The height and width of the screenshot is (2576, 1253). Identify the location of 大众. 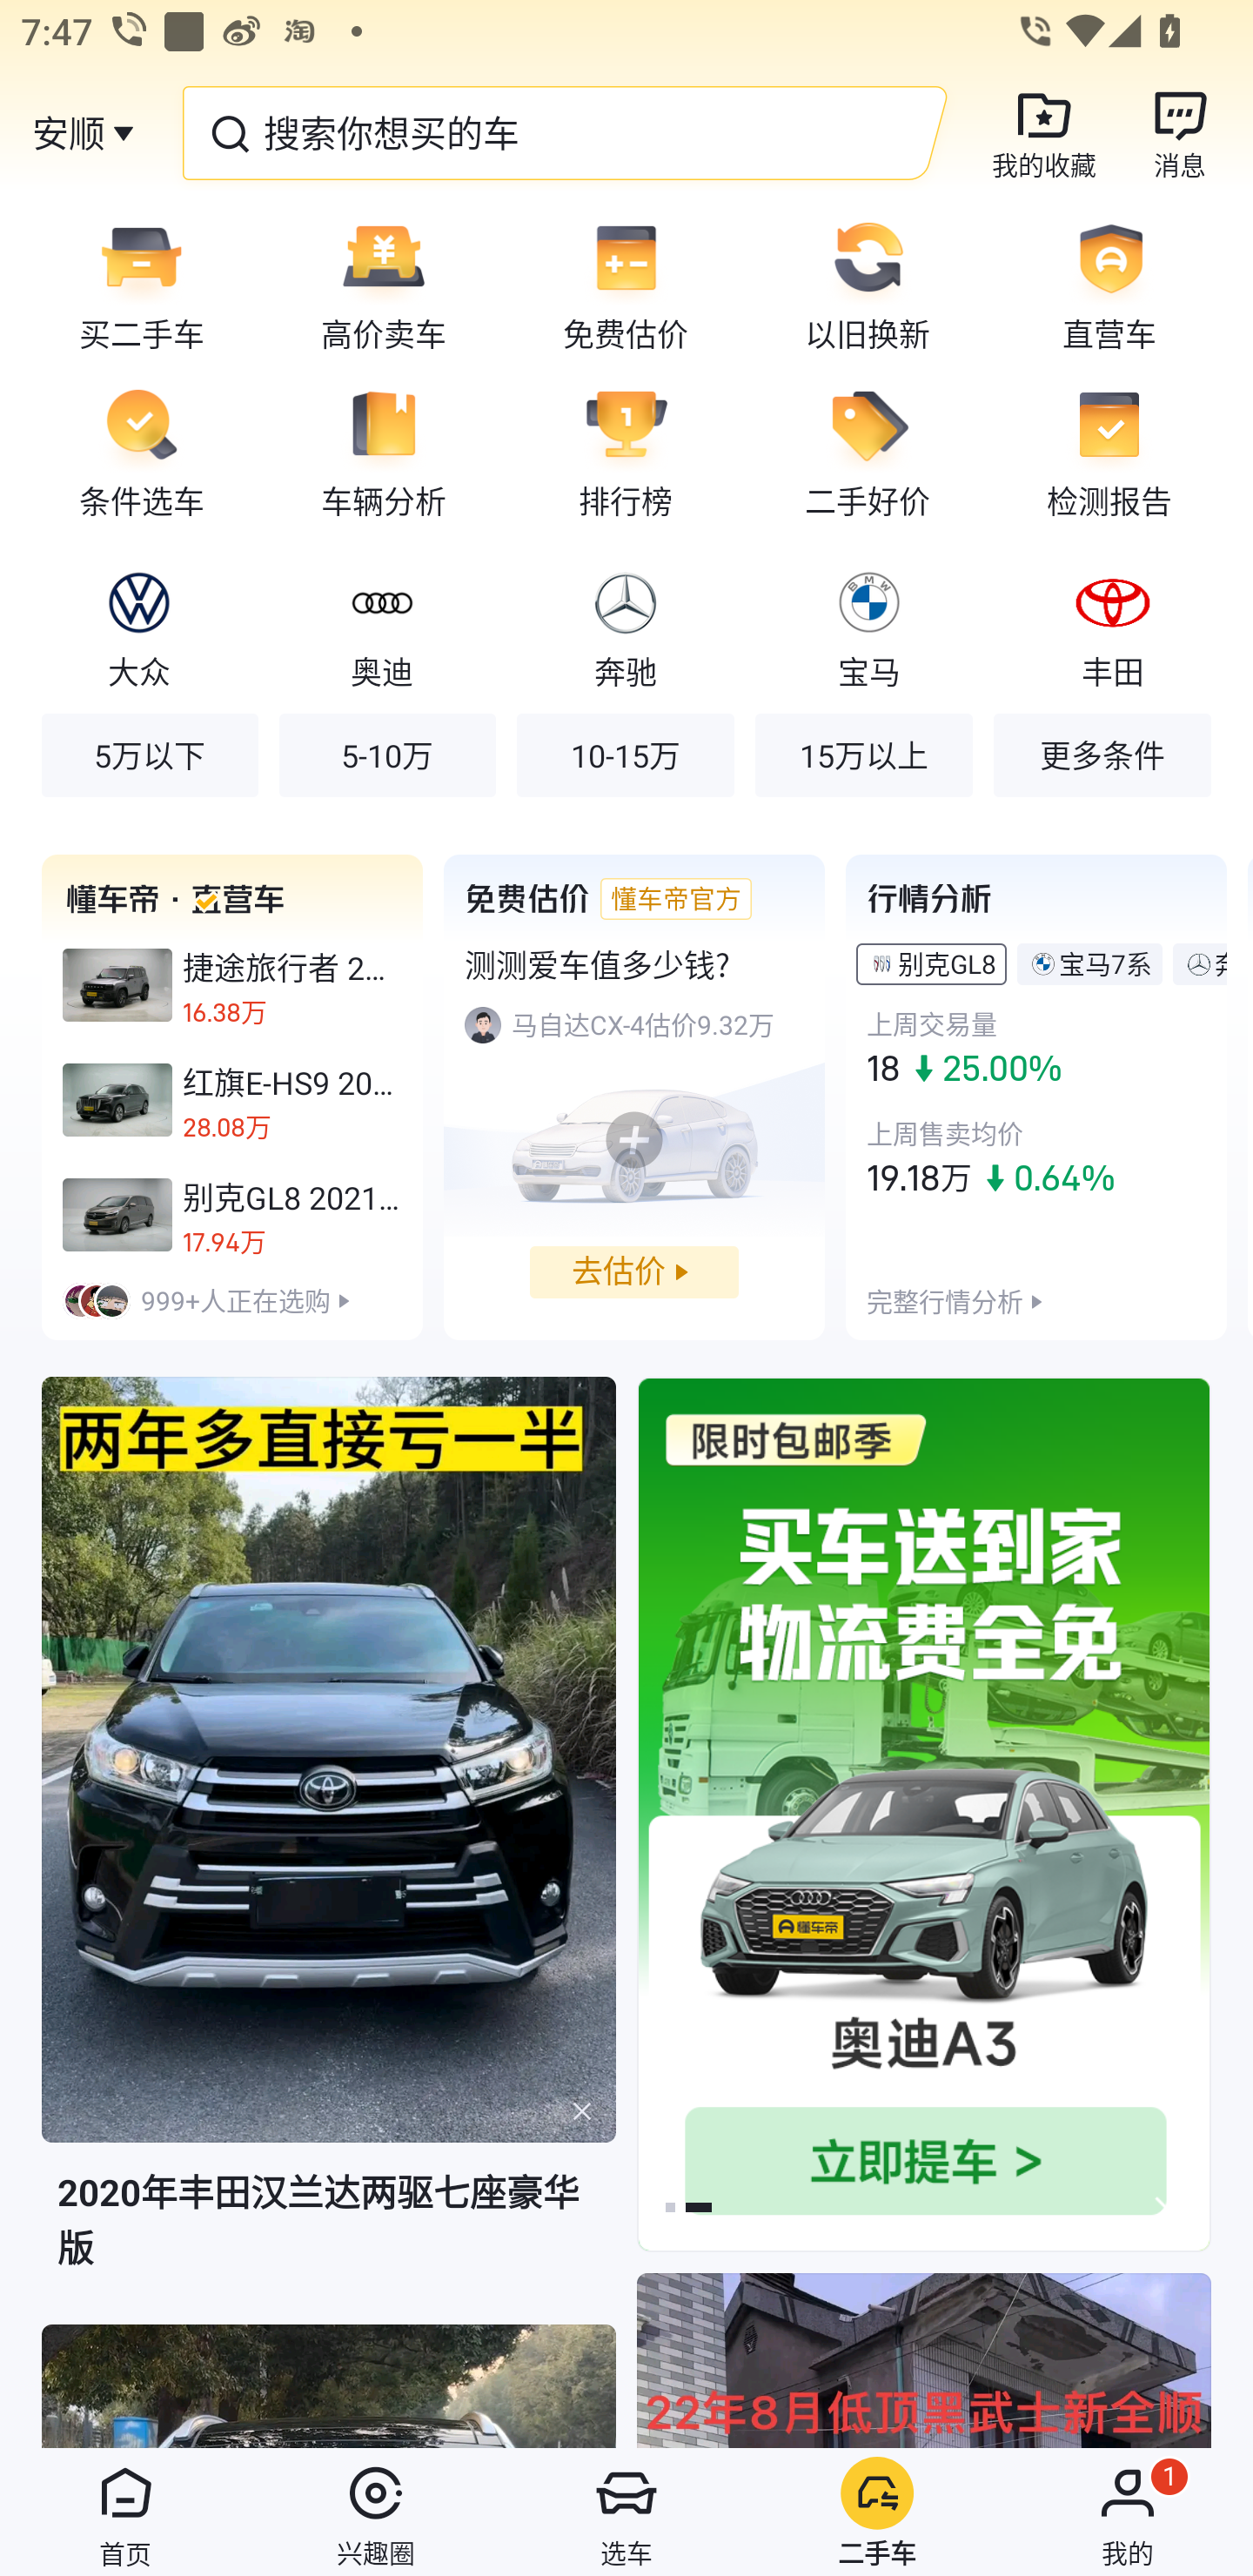
(139, 627).